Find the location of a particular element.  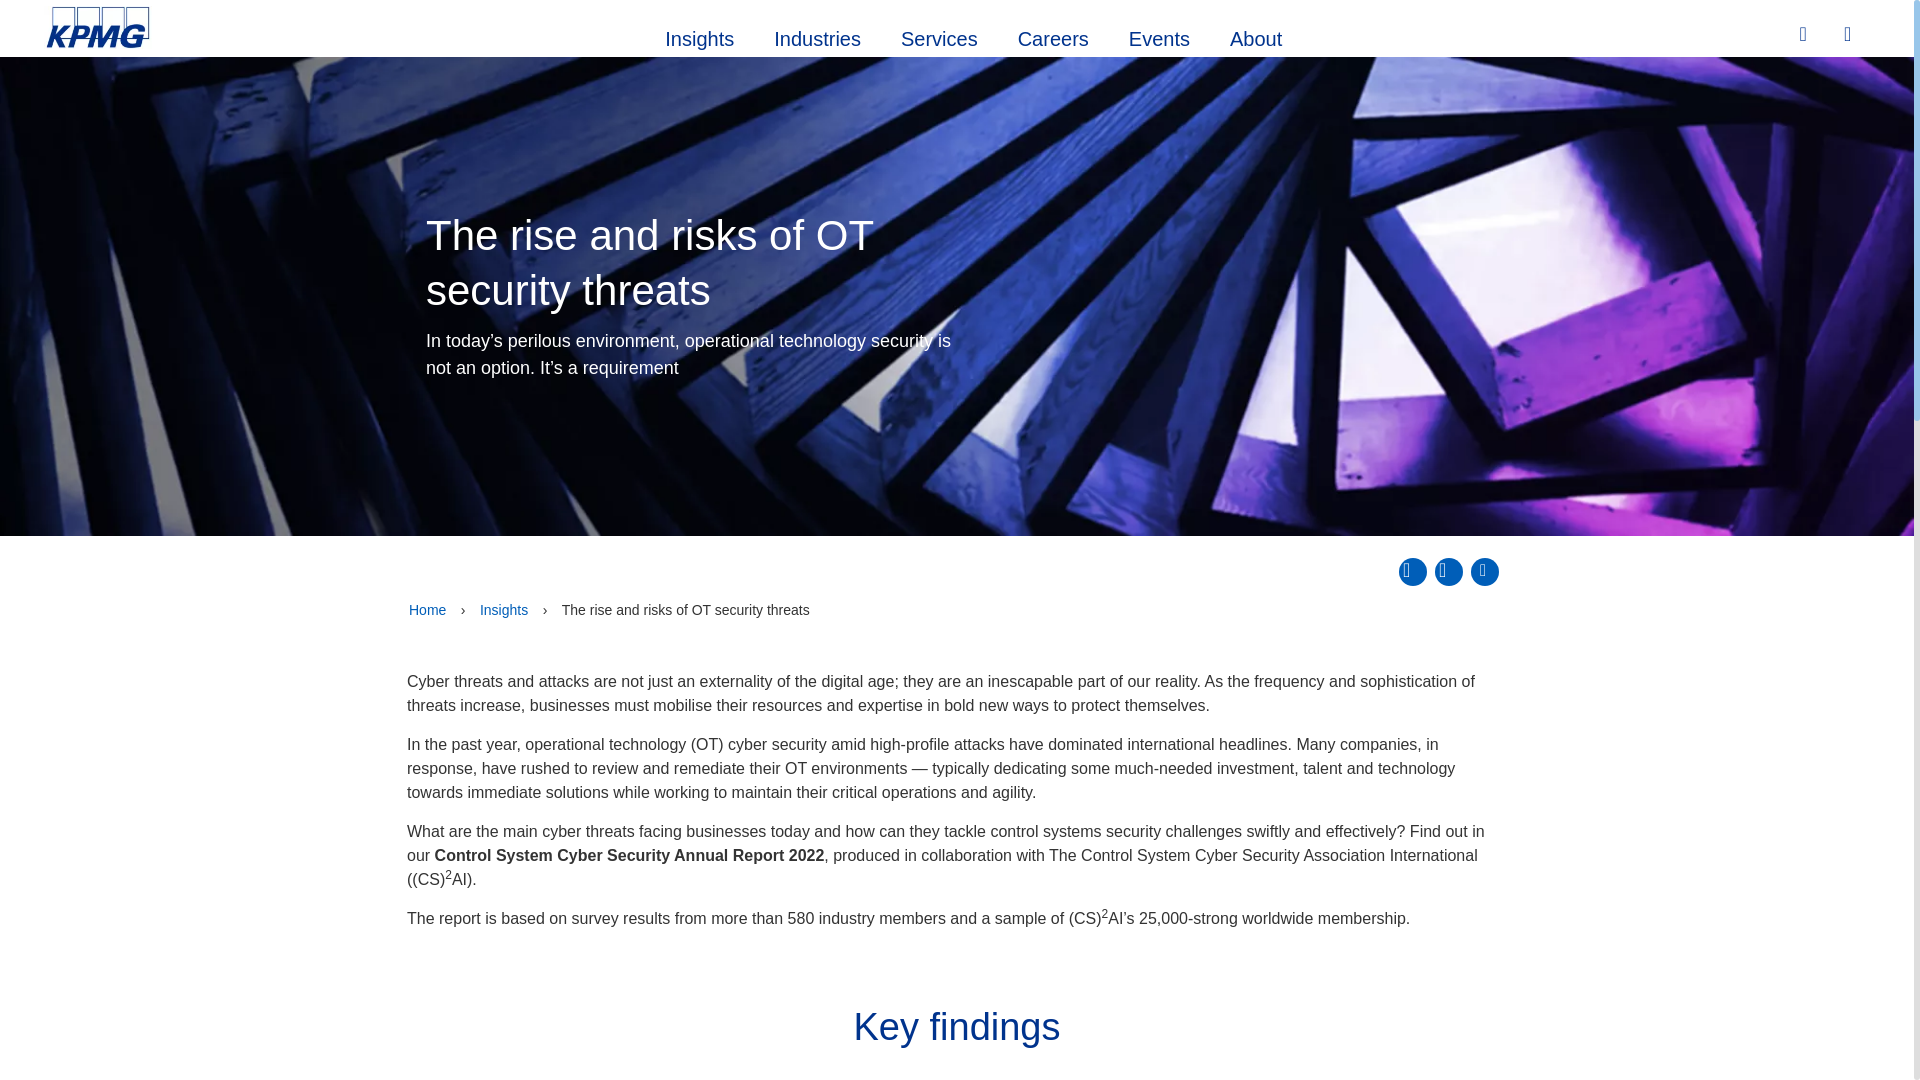

Careers is located at coordinates (1054, 36).